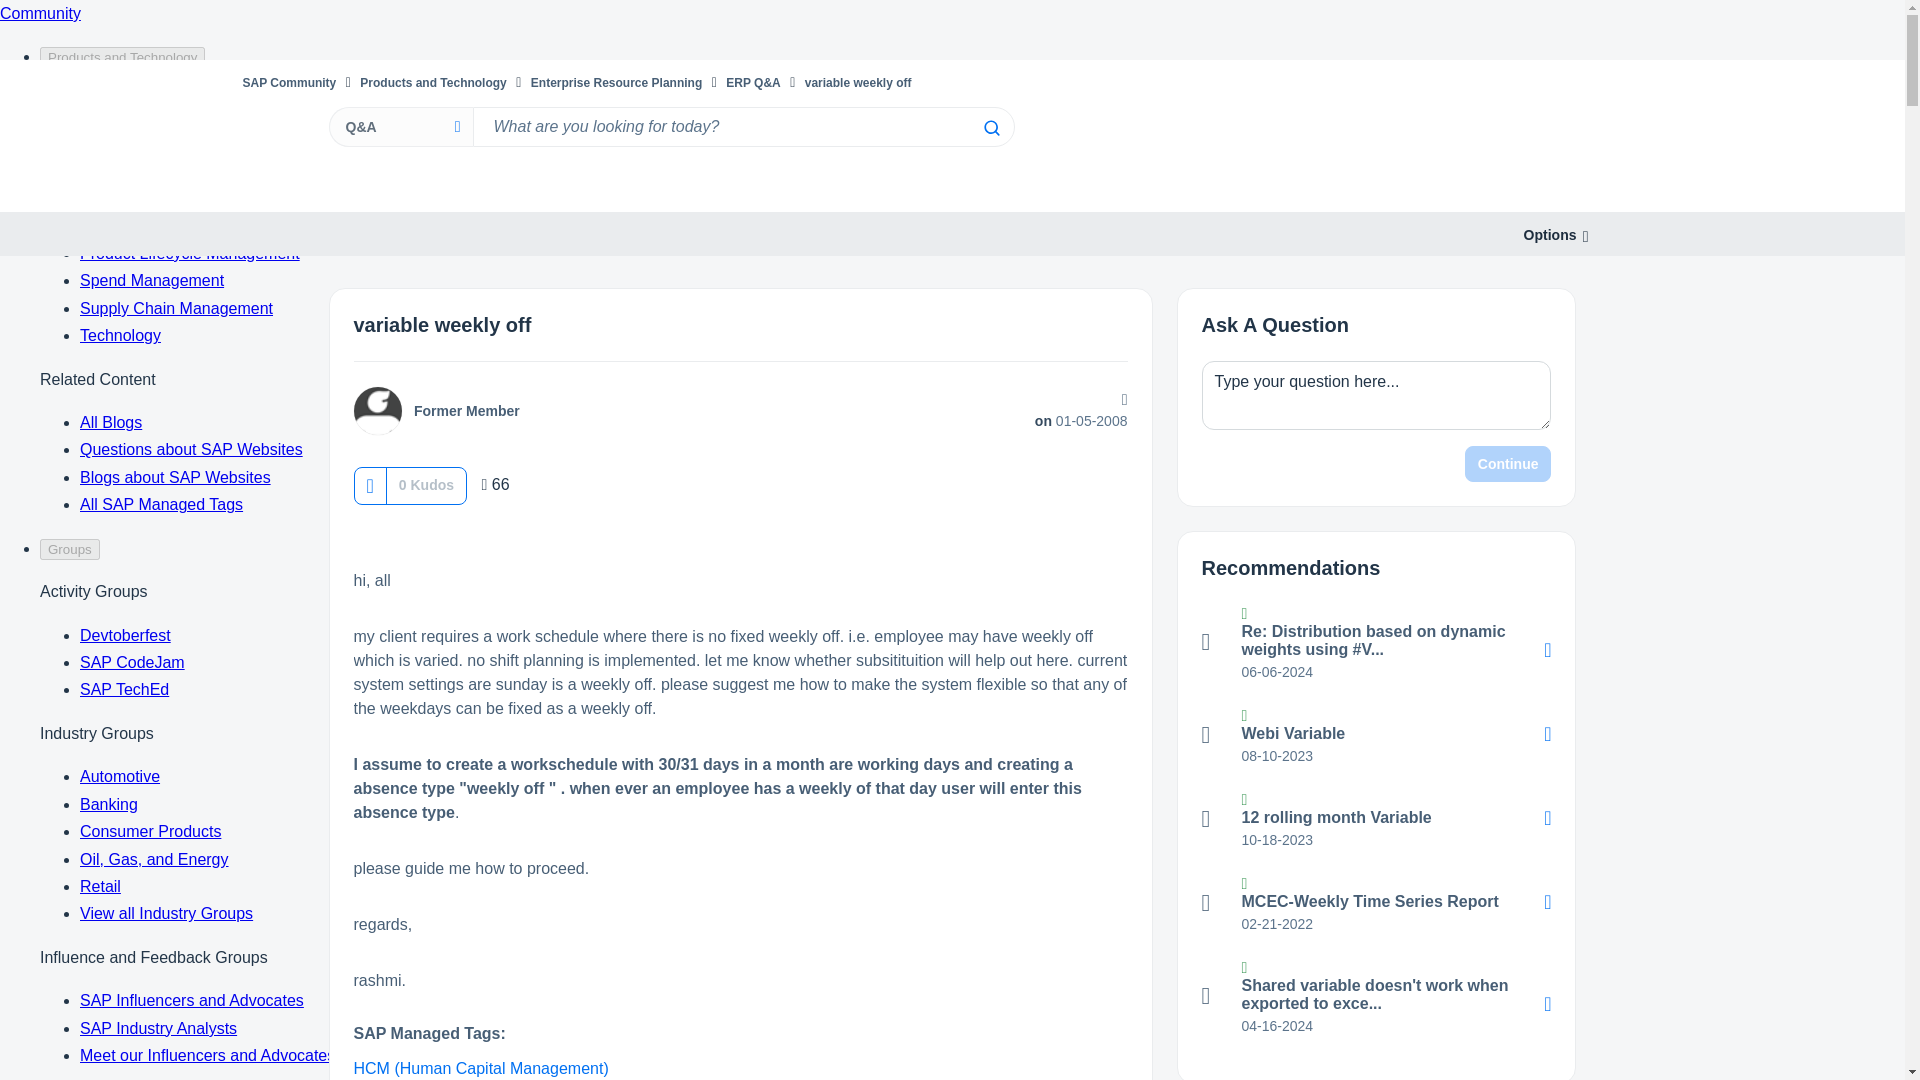  What do you see at coordinates (433, 82) in the screenshot?
I see `Products and Technology` at bounding box center [433, 82].